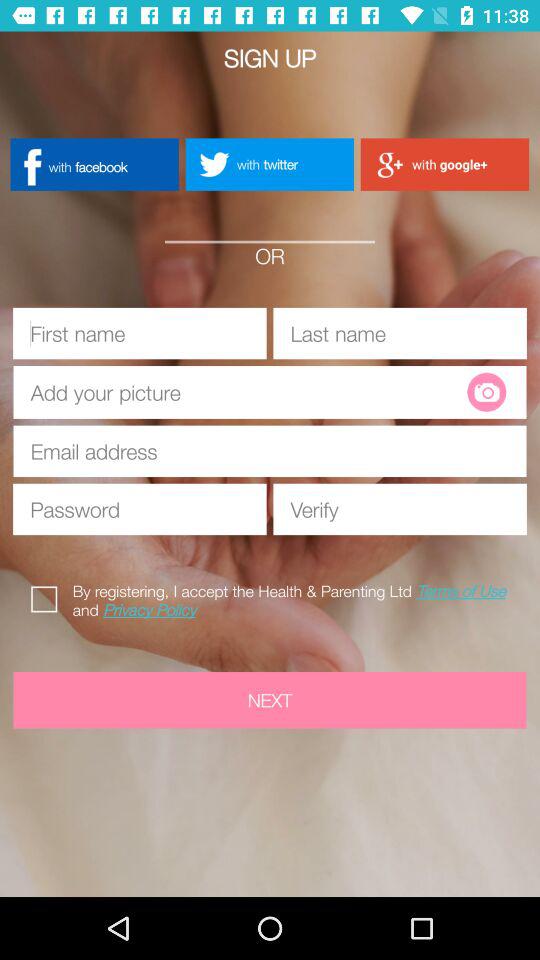 Image resolution: width=540 pixels, height=960 pixels. What do you see at coordinates (48, 596) in the screenshot?
I see `click the icon above the next icon` at bounding box center [48, 596].